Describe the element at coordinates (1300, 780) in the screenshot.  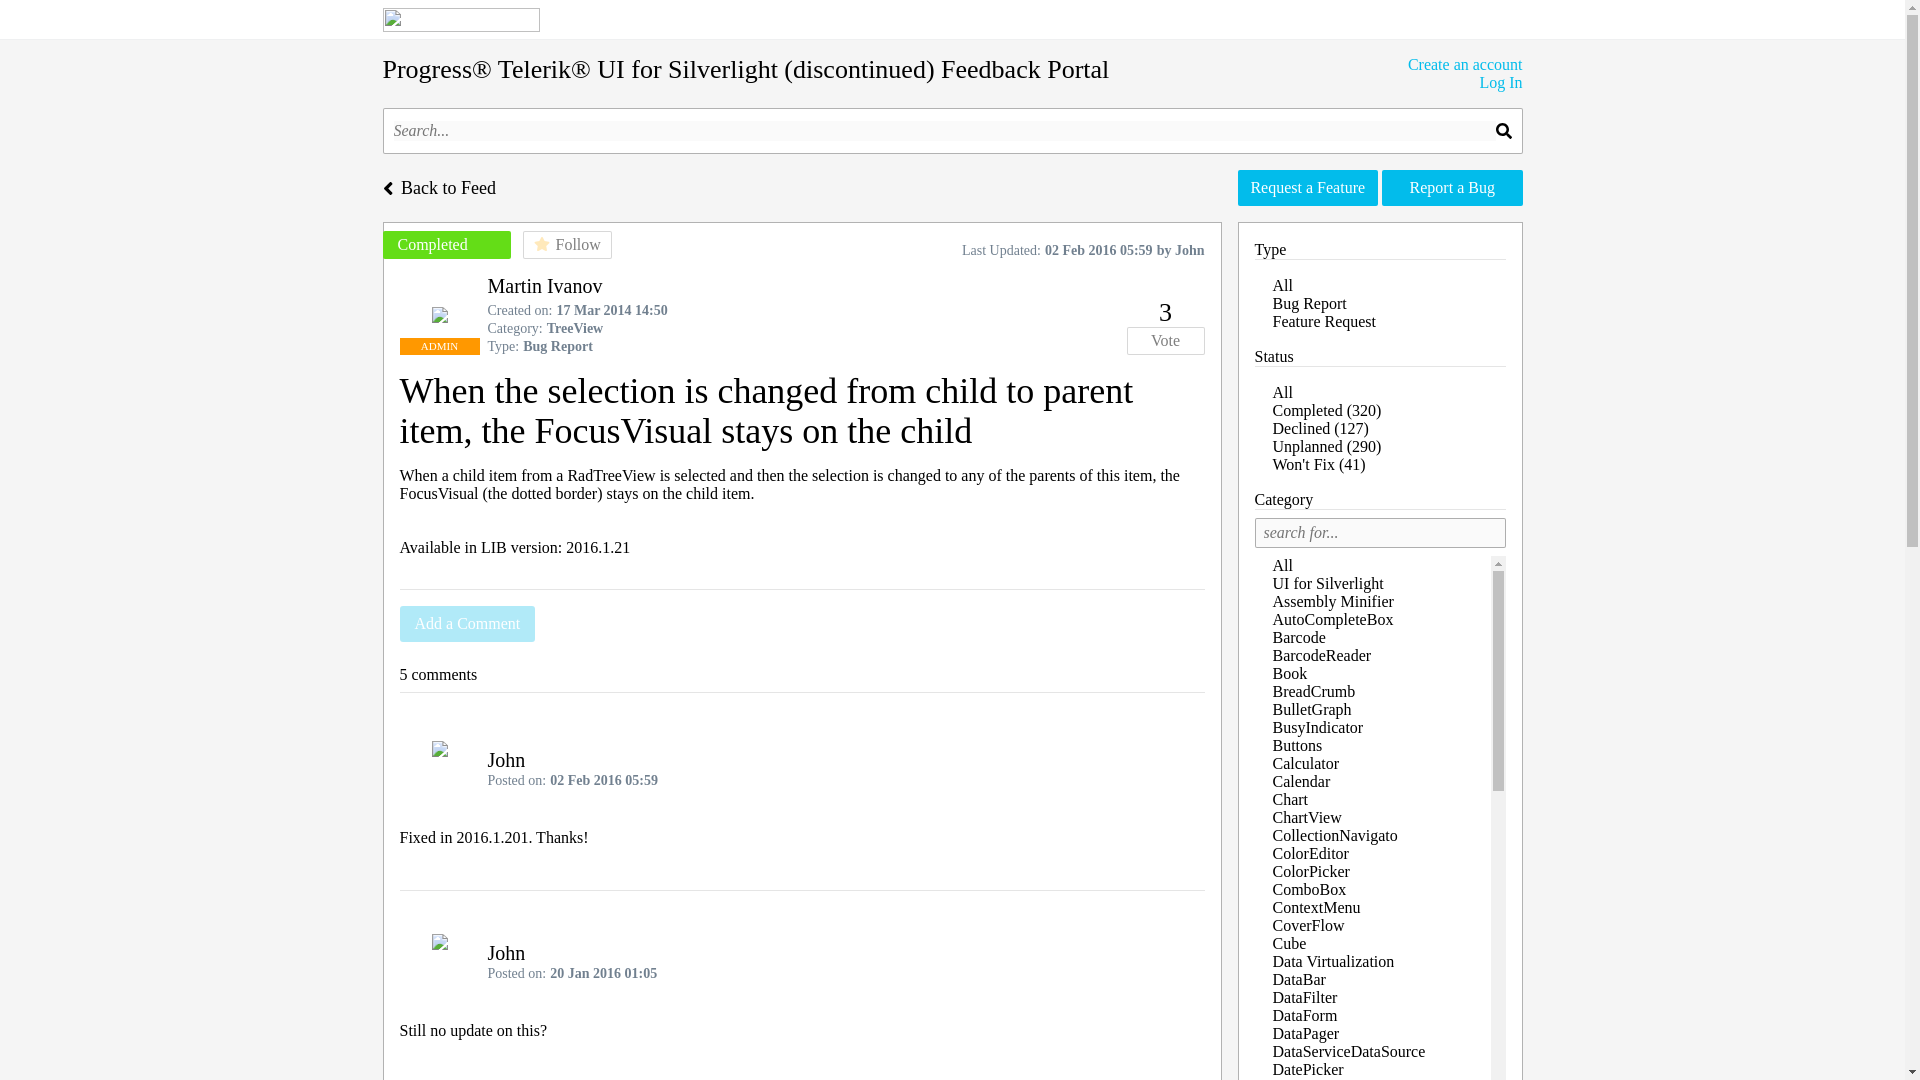
I see `Calendar` at that location.